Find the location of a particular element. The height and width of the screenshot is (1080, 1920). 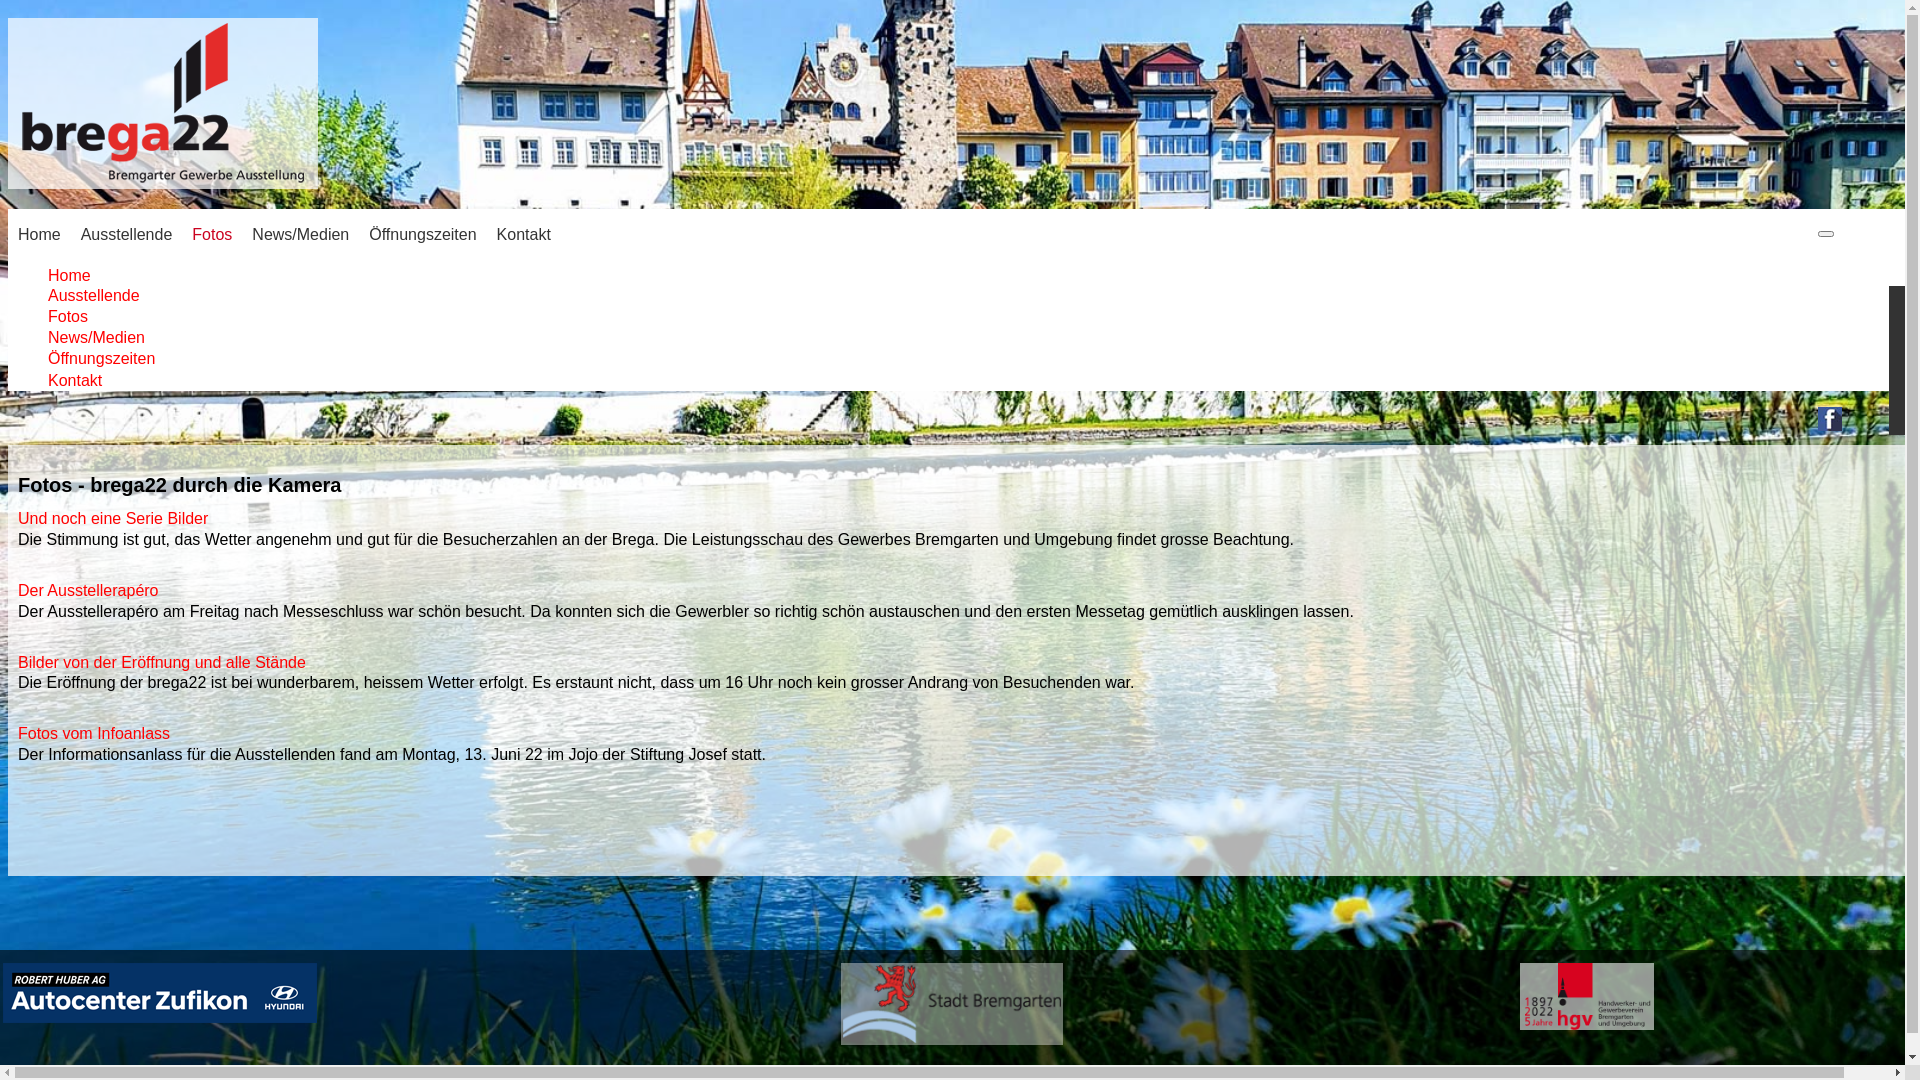

Fotos is located at coordinates (222, 234).